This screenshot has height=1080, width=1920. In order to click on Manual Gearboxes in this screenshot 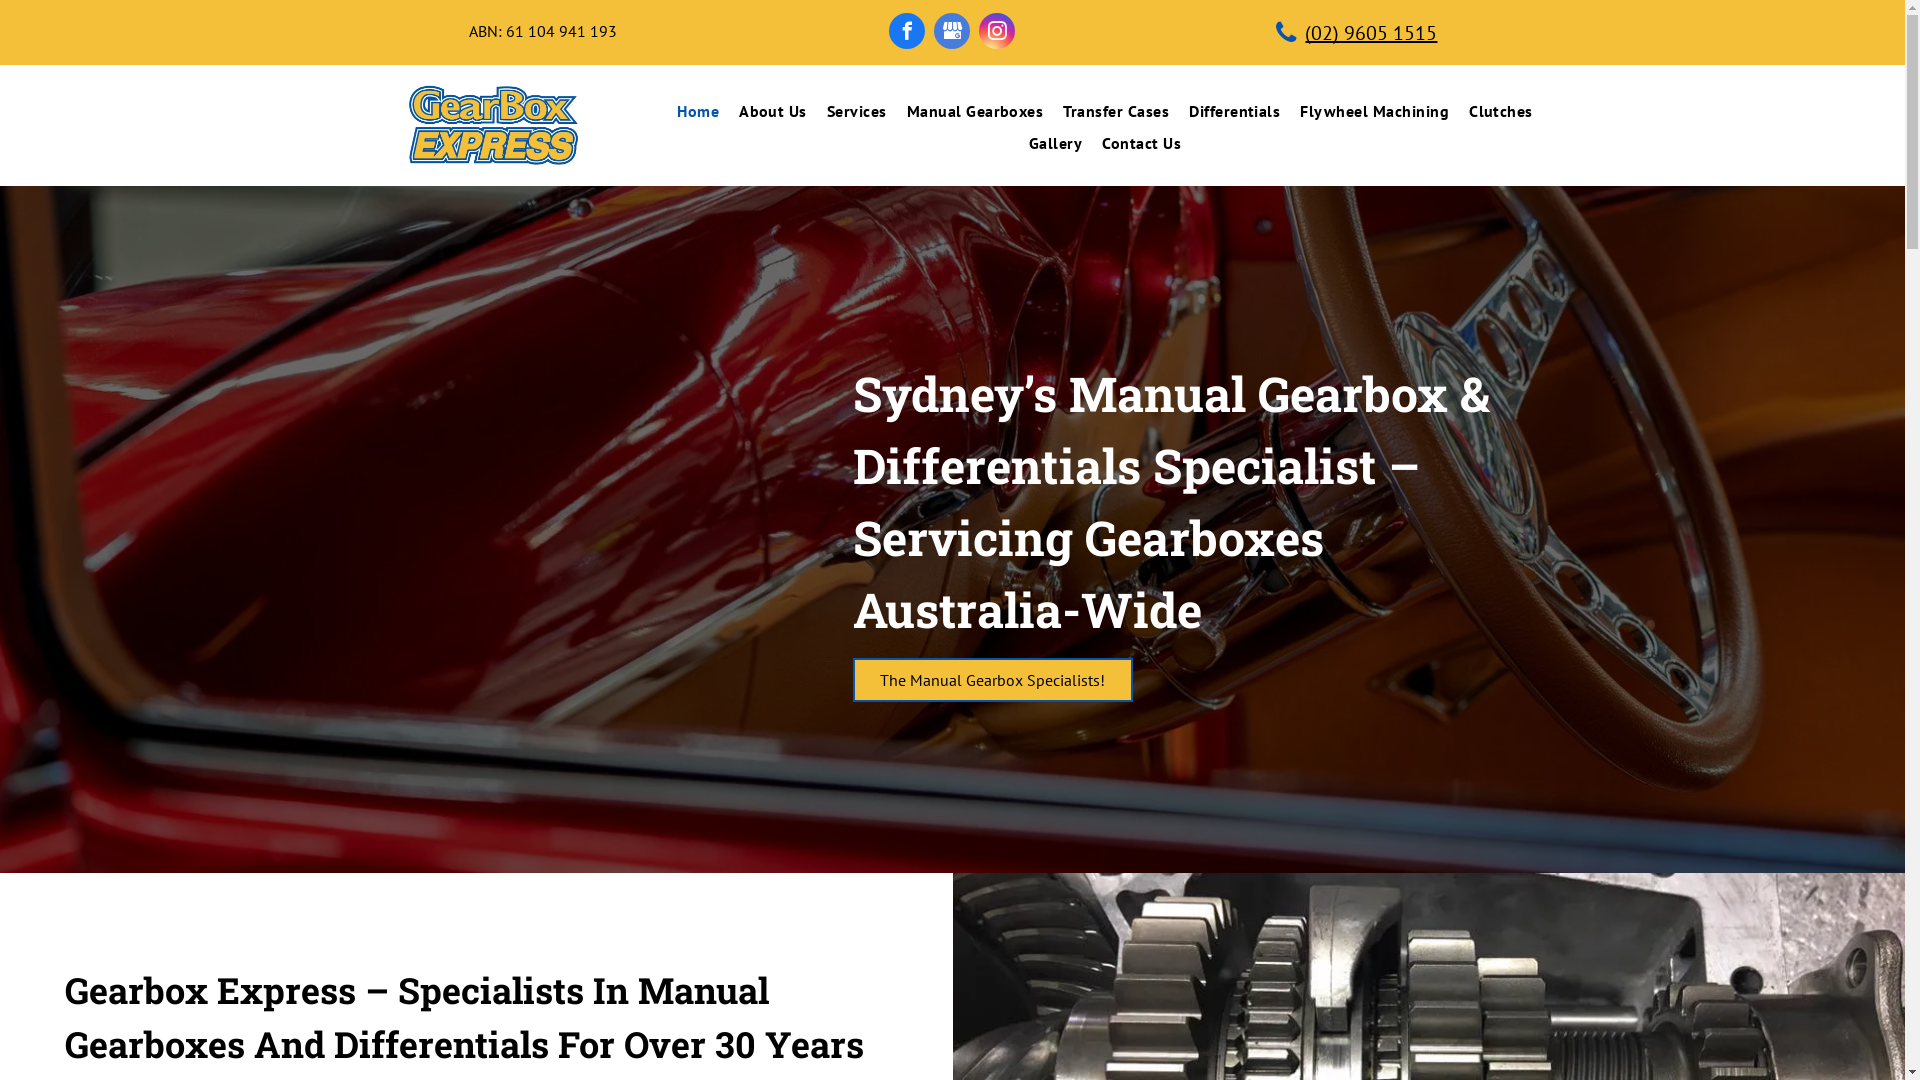, I will do `click(976, 111)`.